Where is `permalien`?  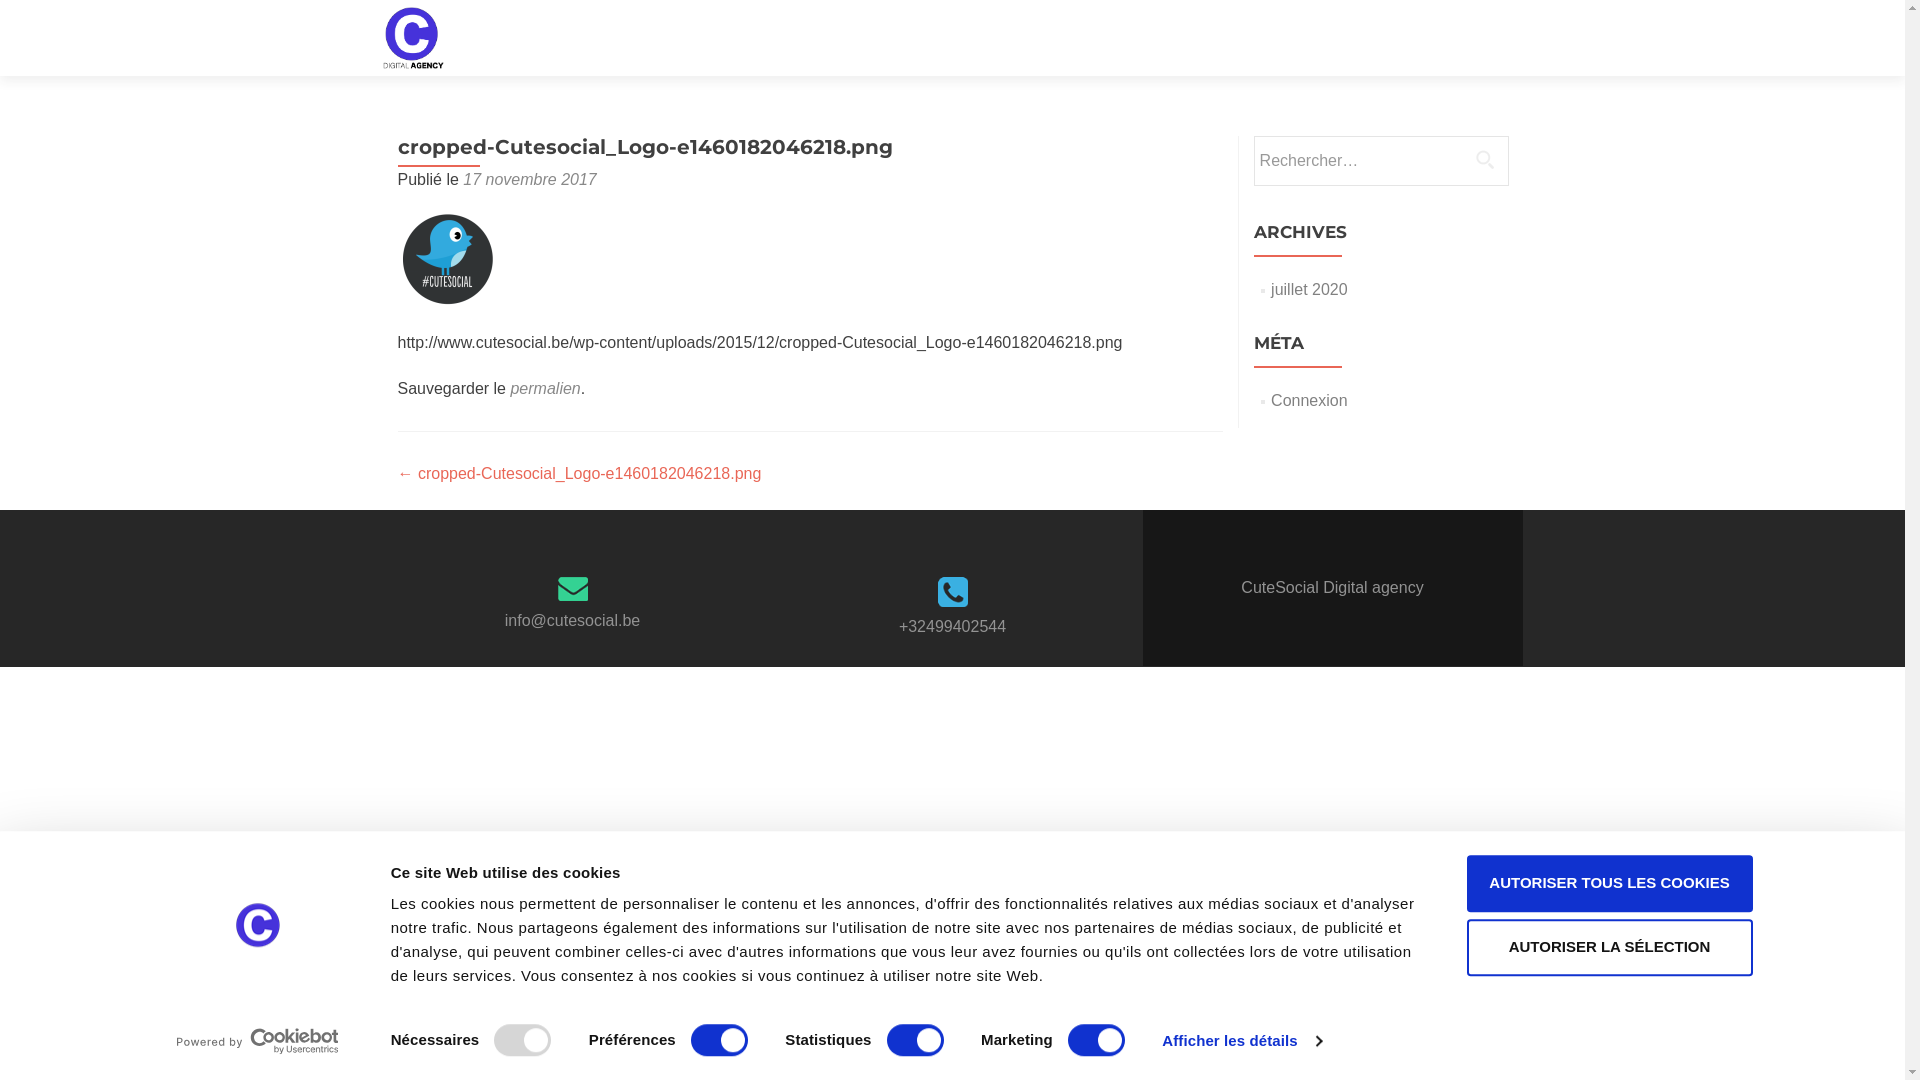
permalien is located at coordinates (545, 388).